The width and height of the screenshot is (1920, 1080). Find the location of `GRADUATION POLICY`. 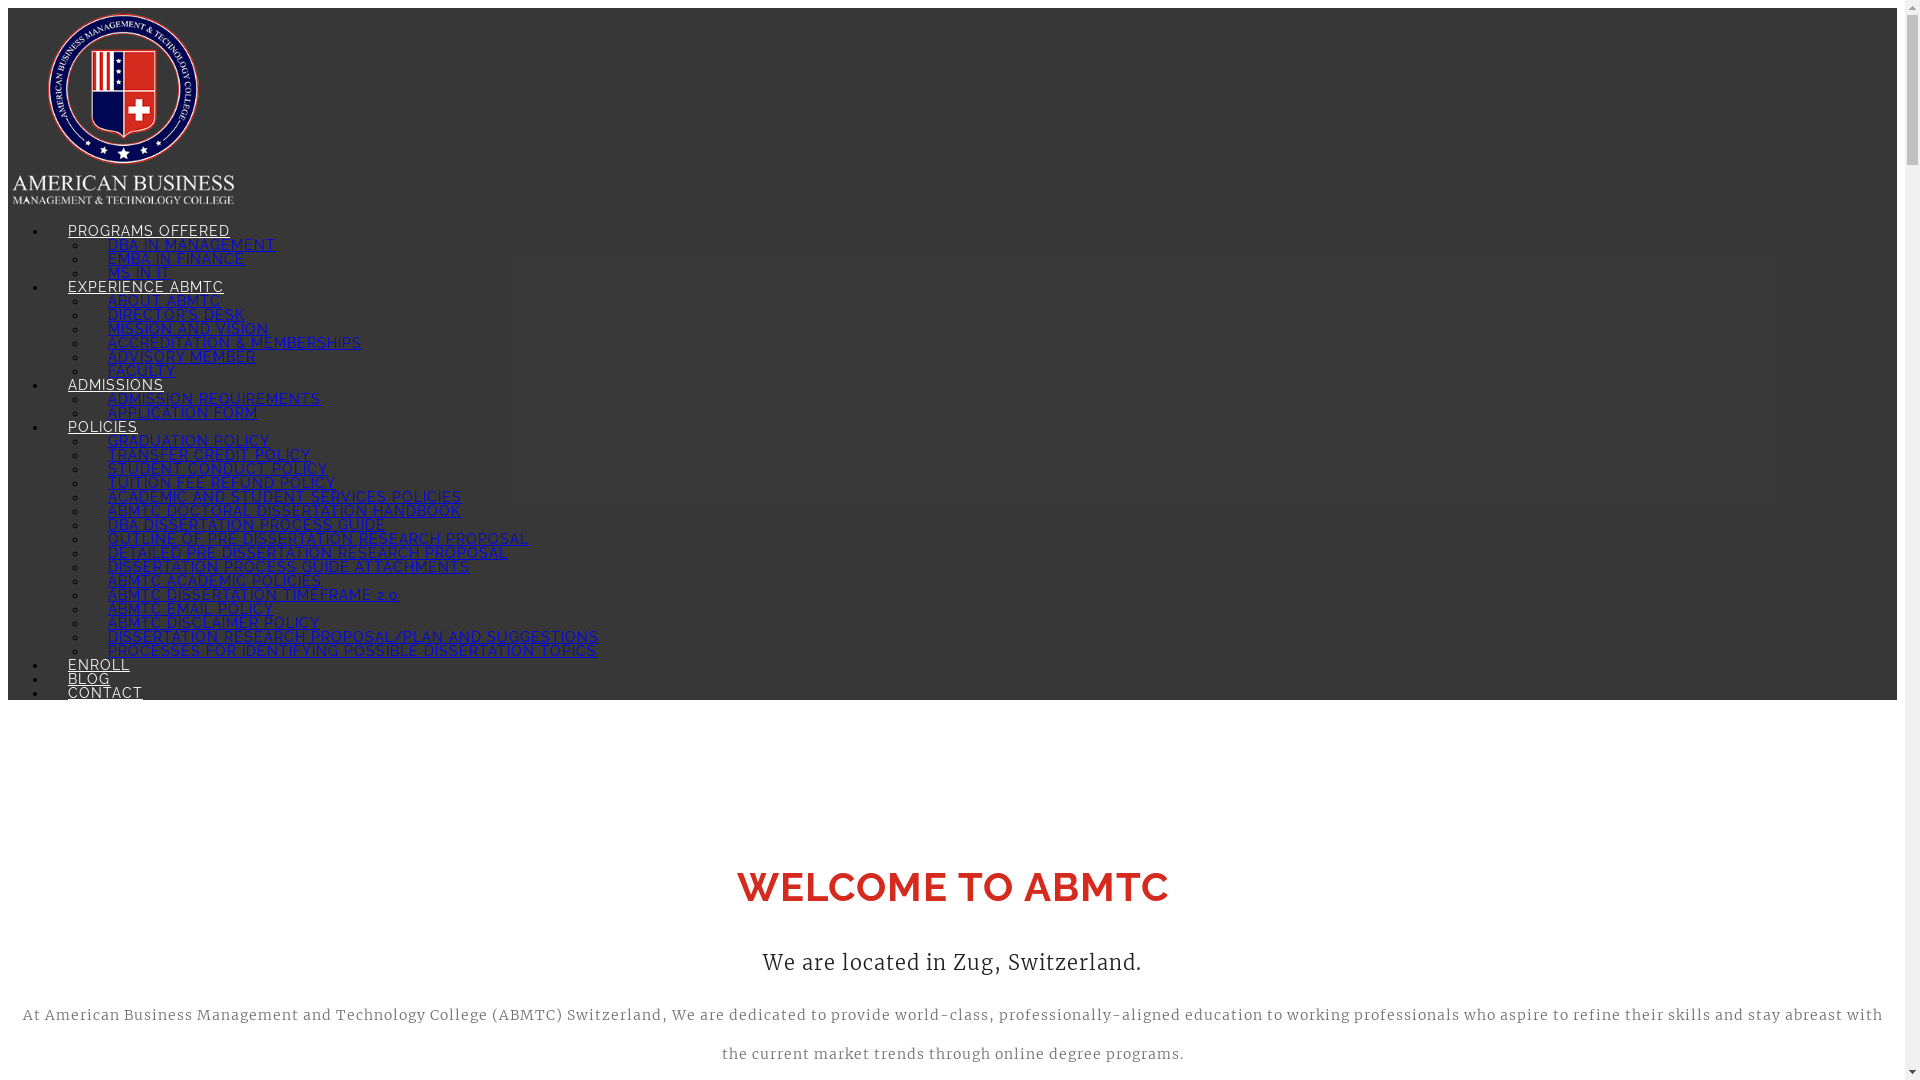

GRADUATION POLICY is located at coordinates (189, 441).